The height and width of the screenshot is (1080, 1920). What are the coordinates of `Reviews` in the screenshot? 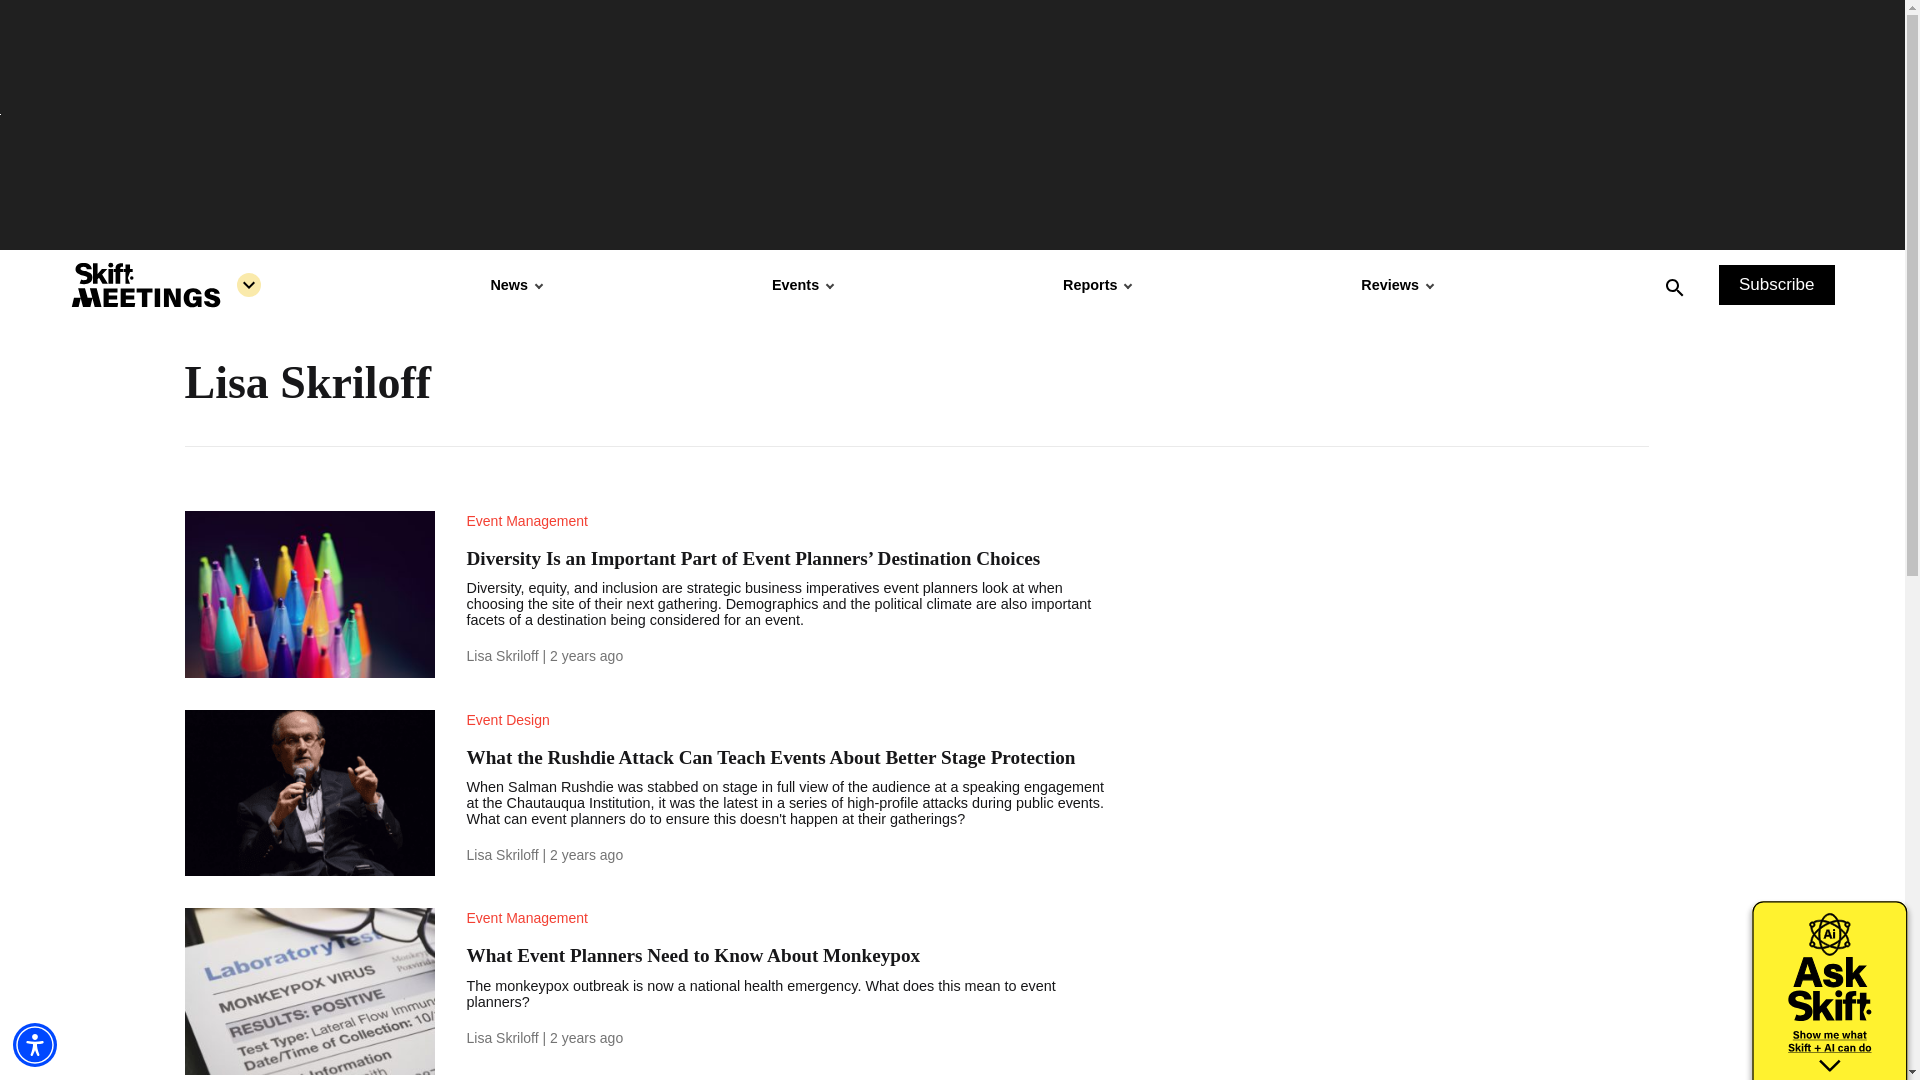 It's located at (1396, 284).